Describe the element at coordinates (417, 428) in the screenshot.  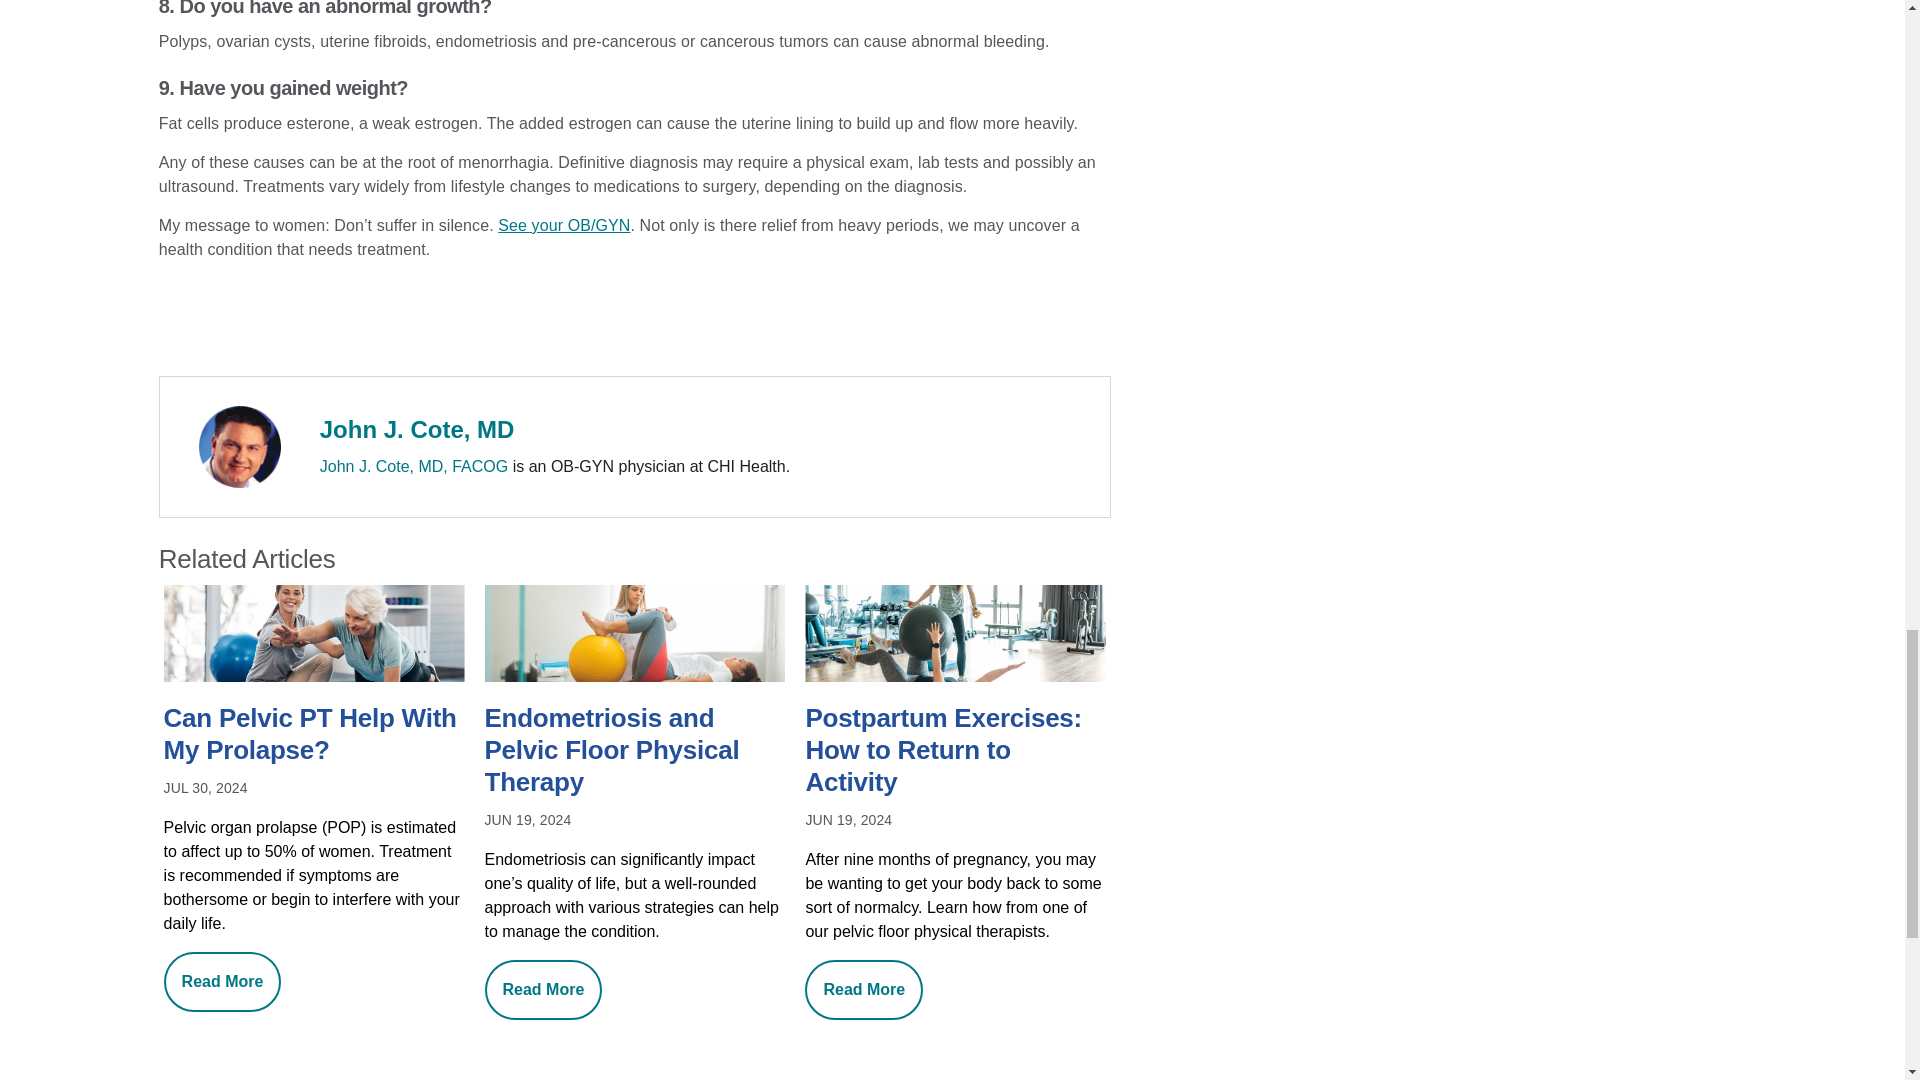
I see `John J. Cote, MD` at that location.